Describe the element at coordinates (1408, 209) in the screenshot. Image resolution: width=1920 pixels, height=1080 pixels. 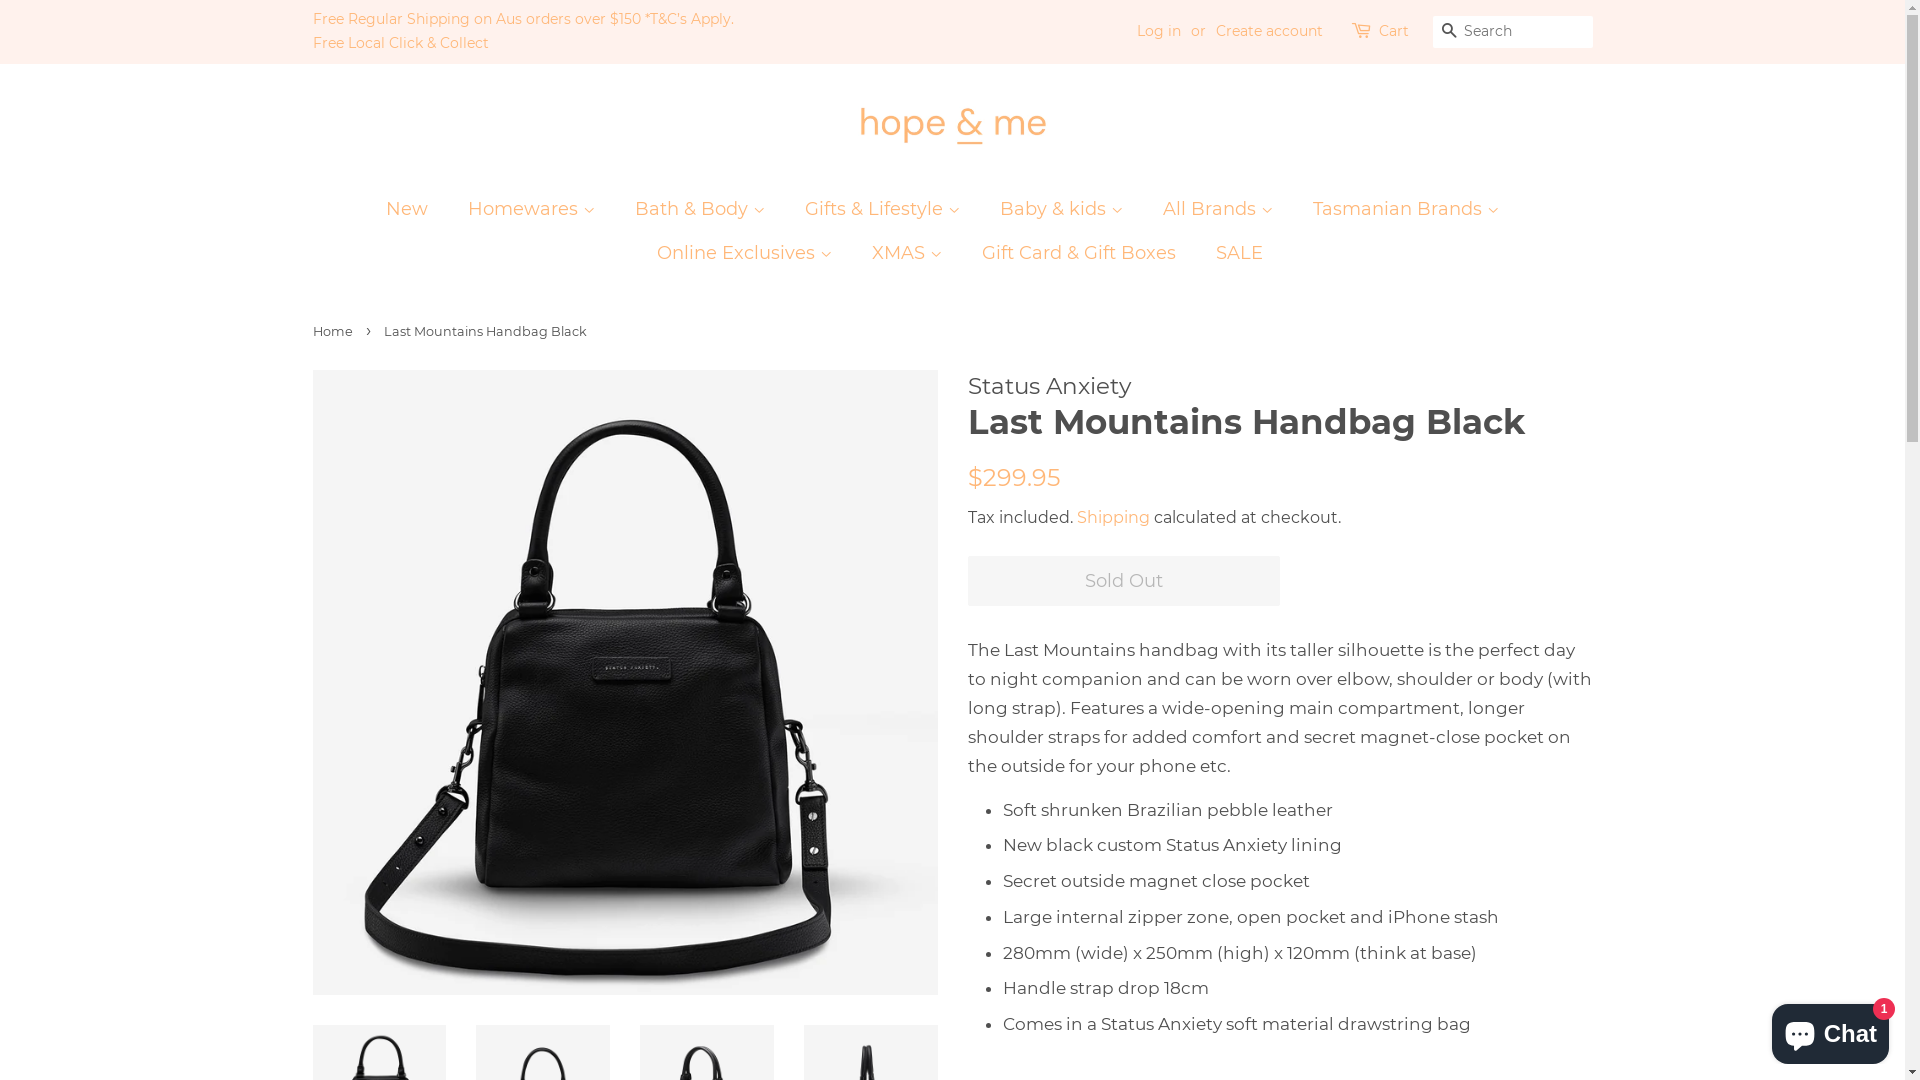
I see `Tasmanian Brands` at that location.